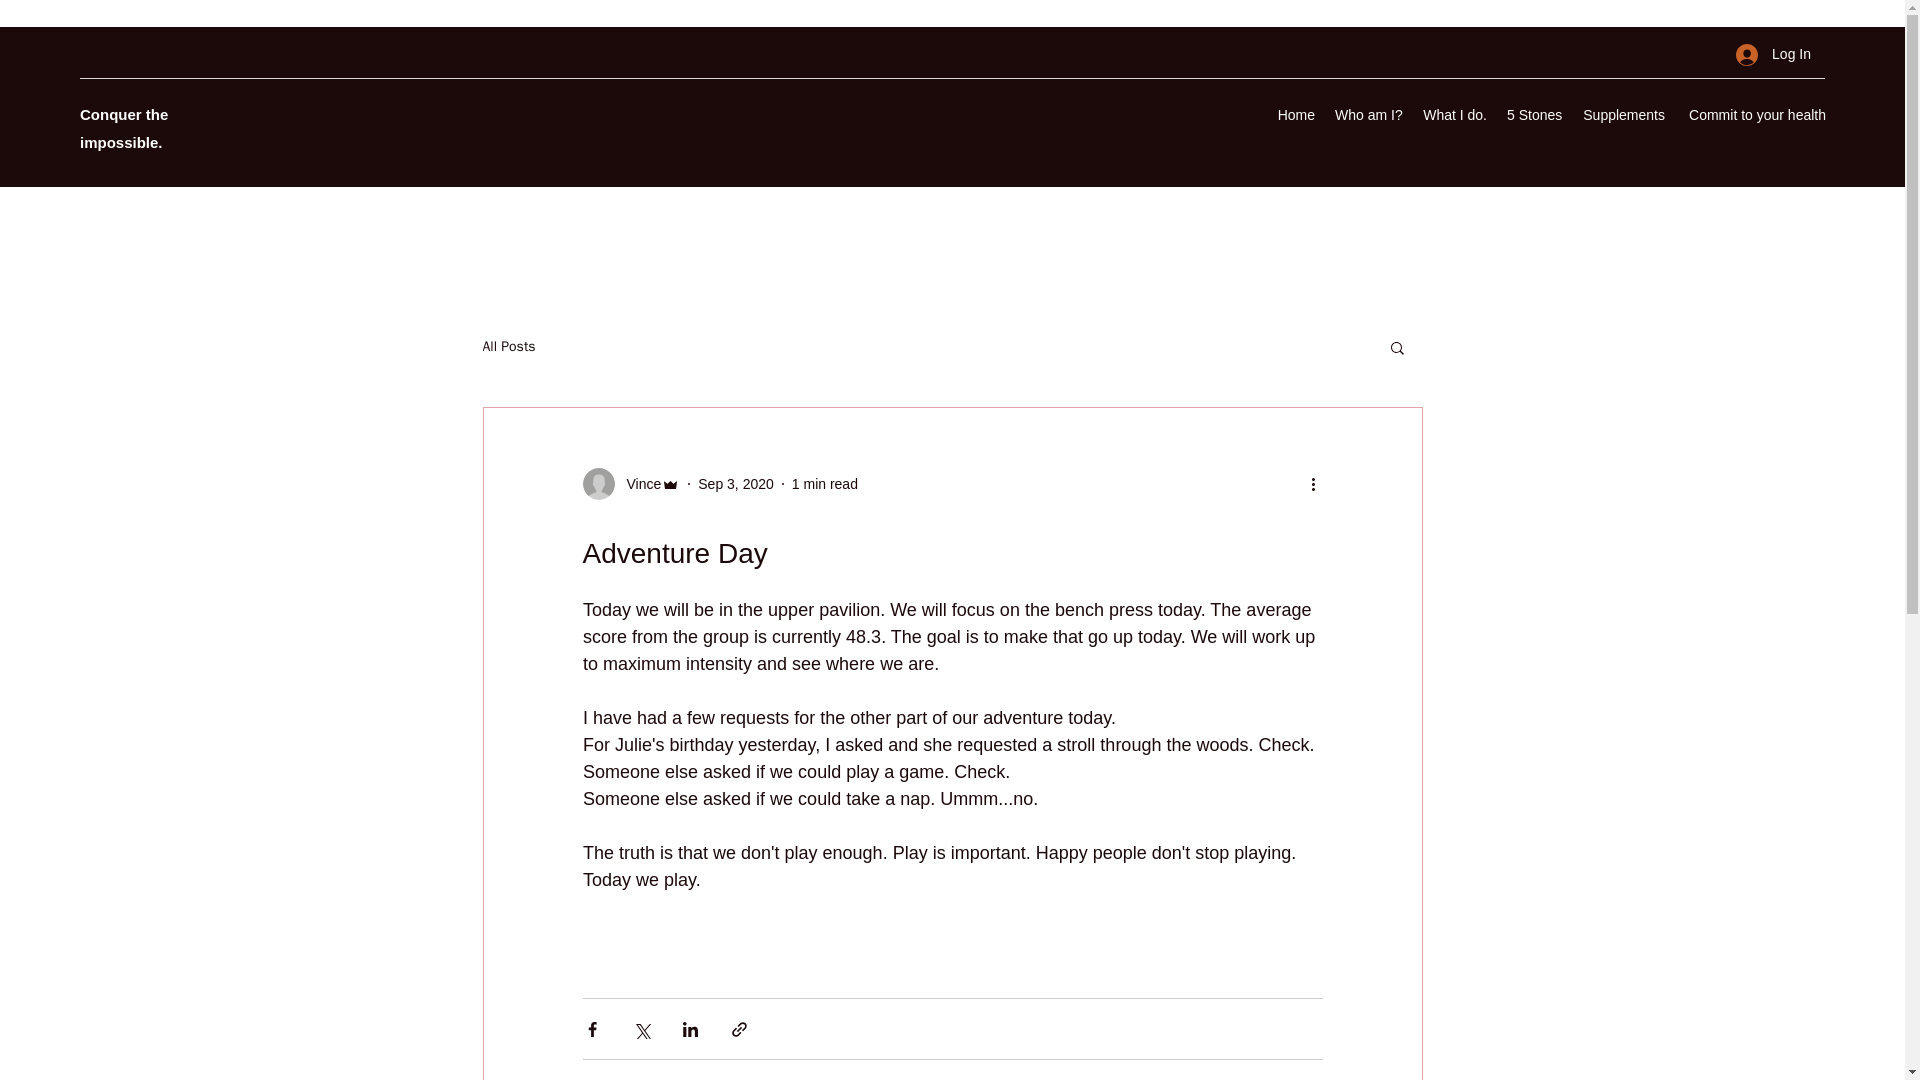 The width and height of the screenshot is (1920, 1080). Describe the element at coordinates (1754, 114) in the screenshot. I see `Who am I?` at that location.